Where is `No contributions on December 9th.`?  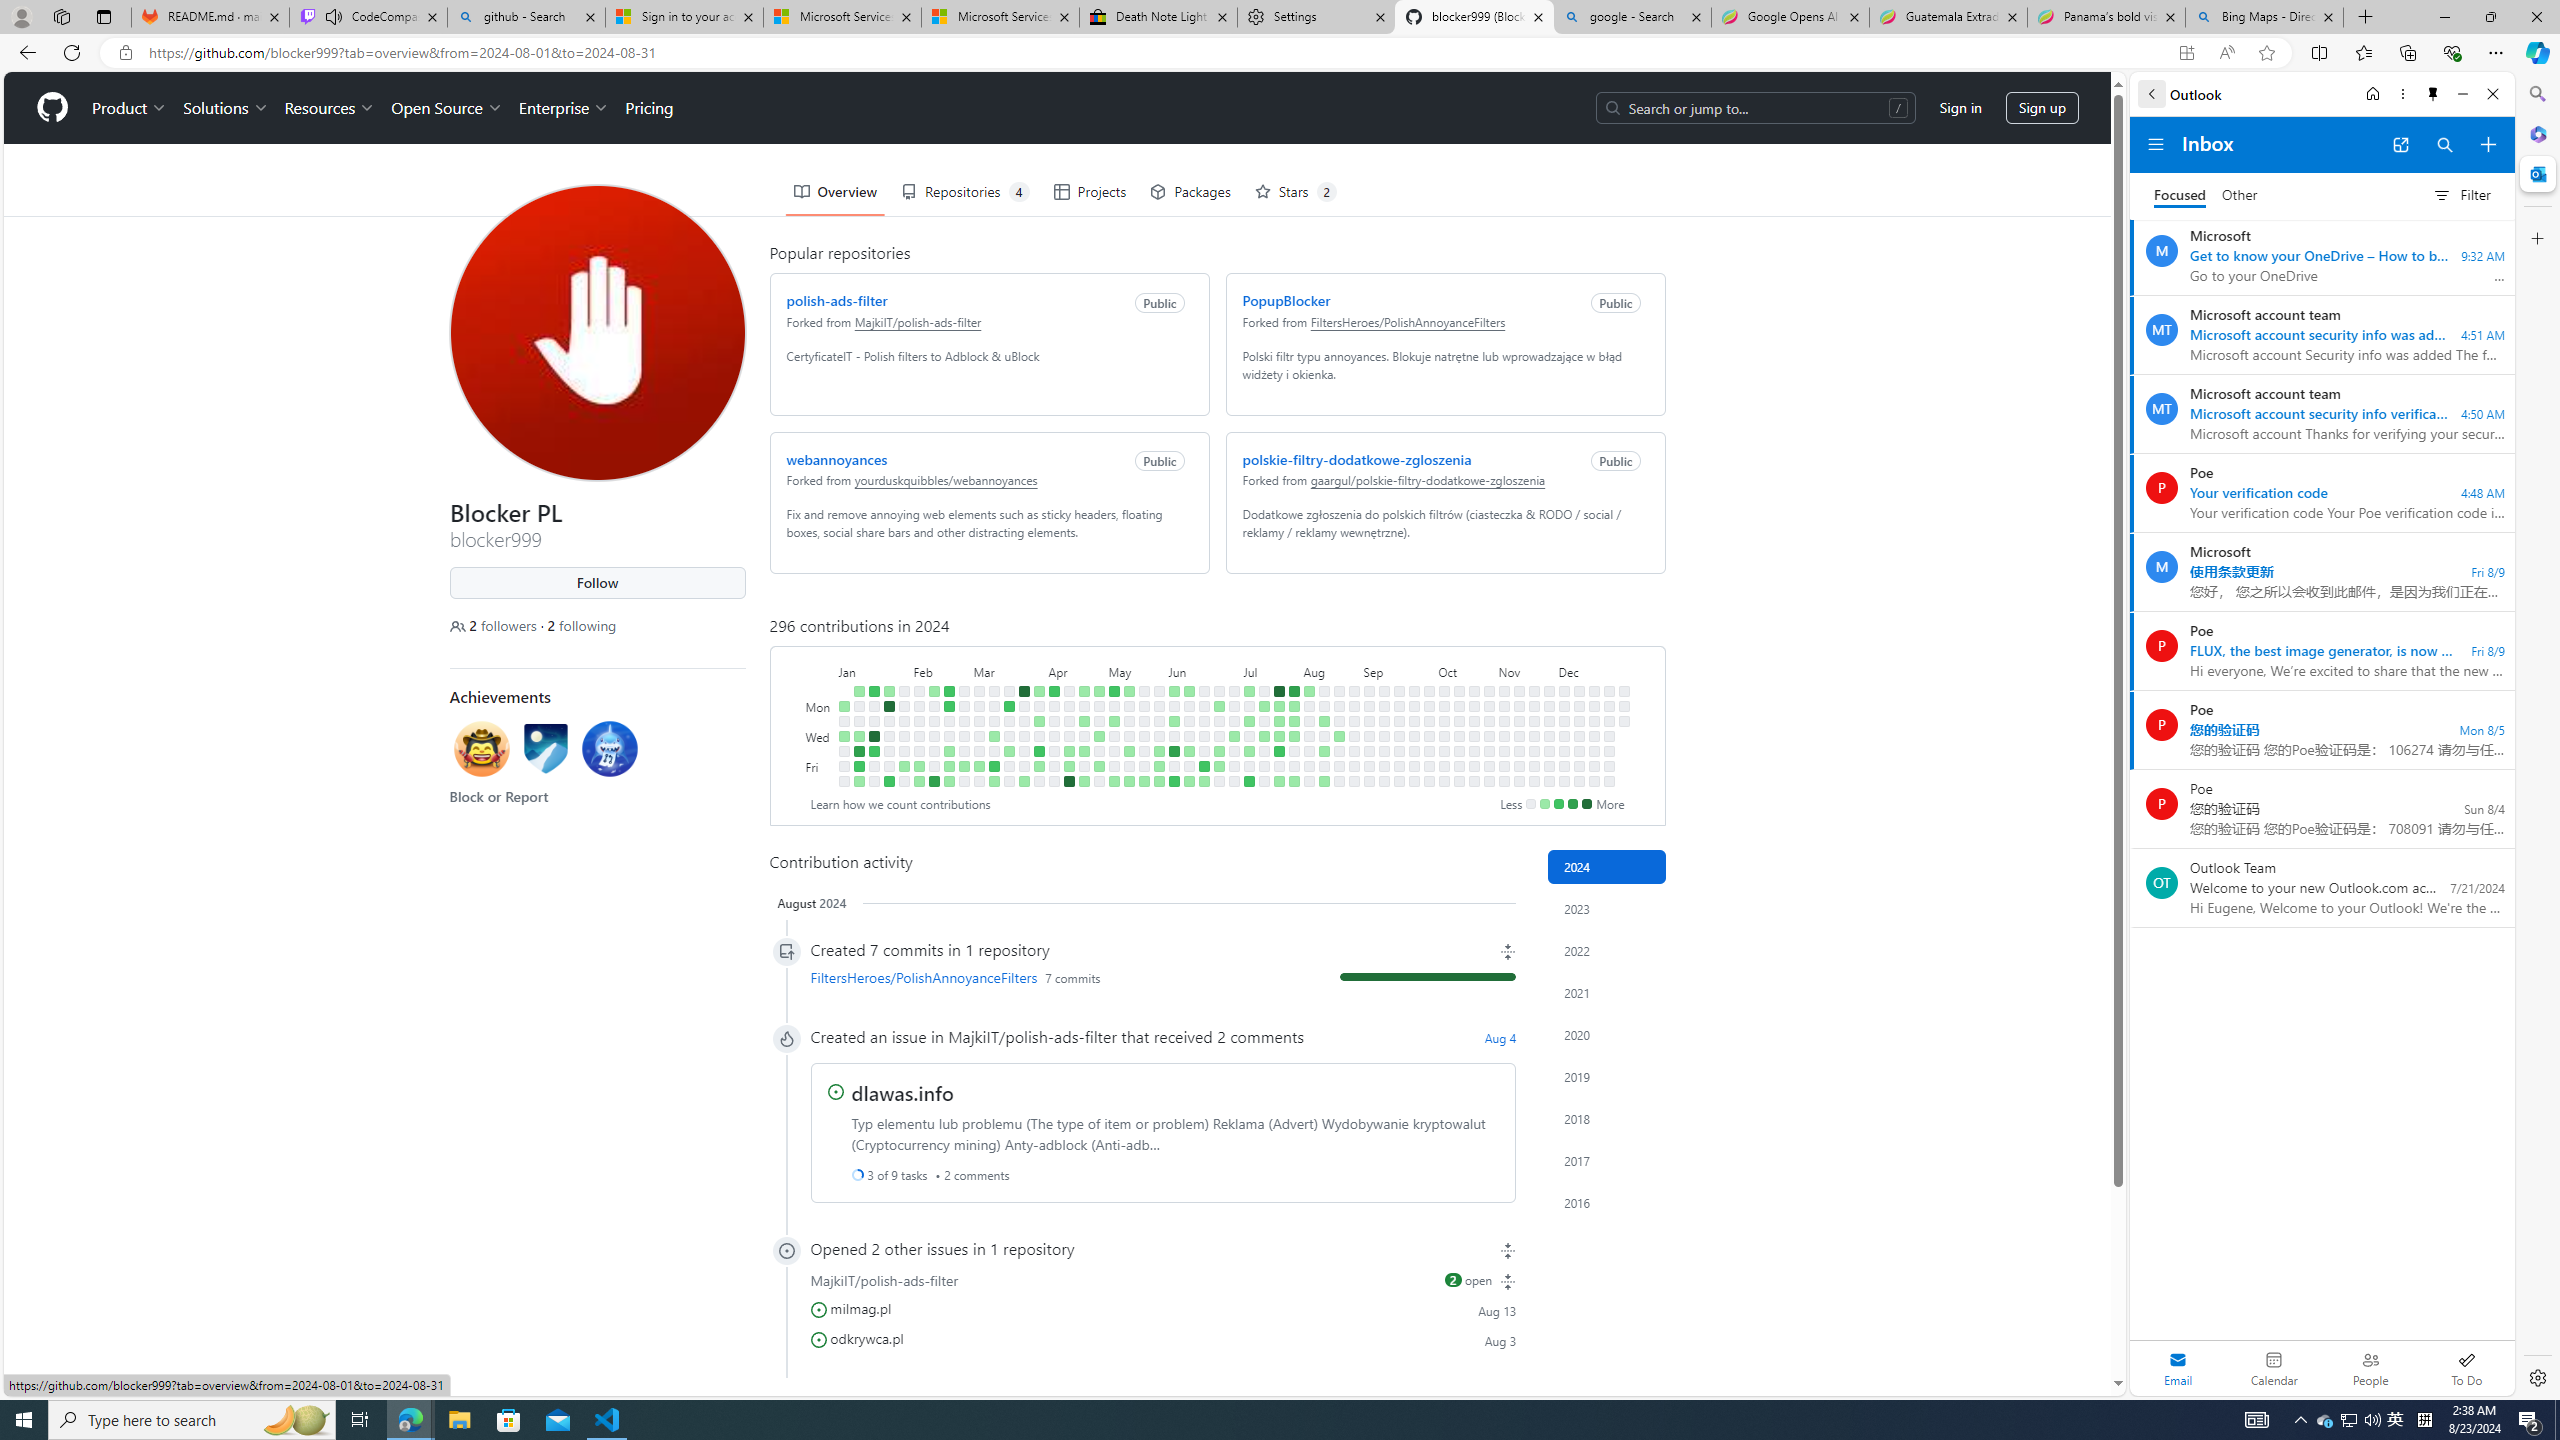 No contributions on December 9th. is located at coordinates (1578, 706).